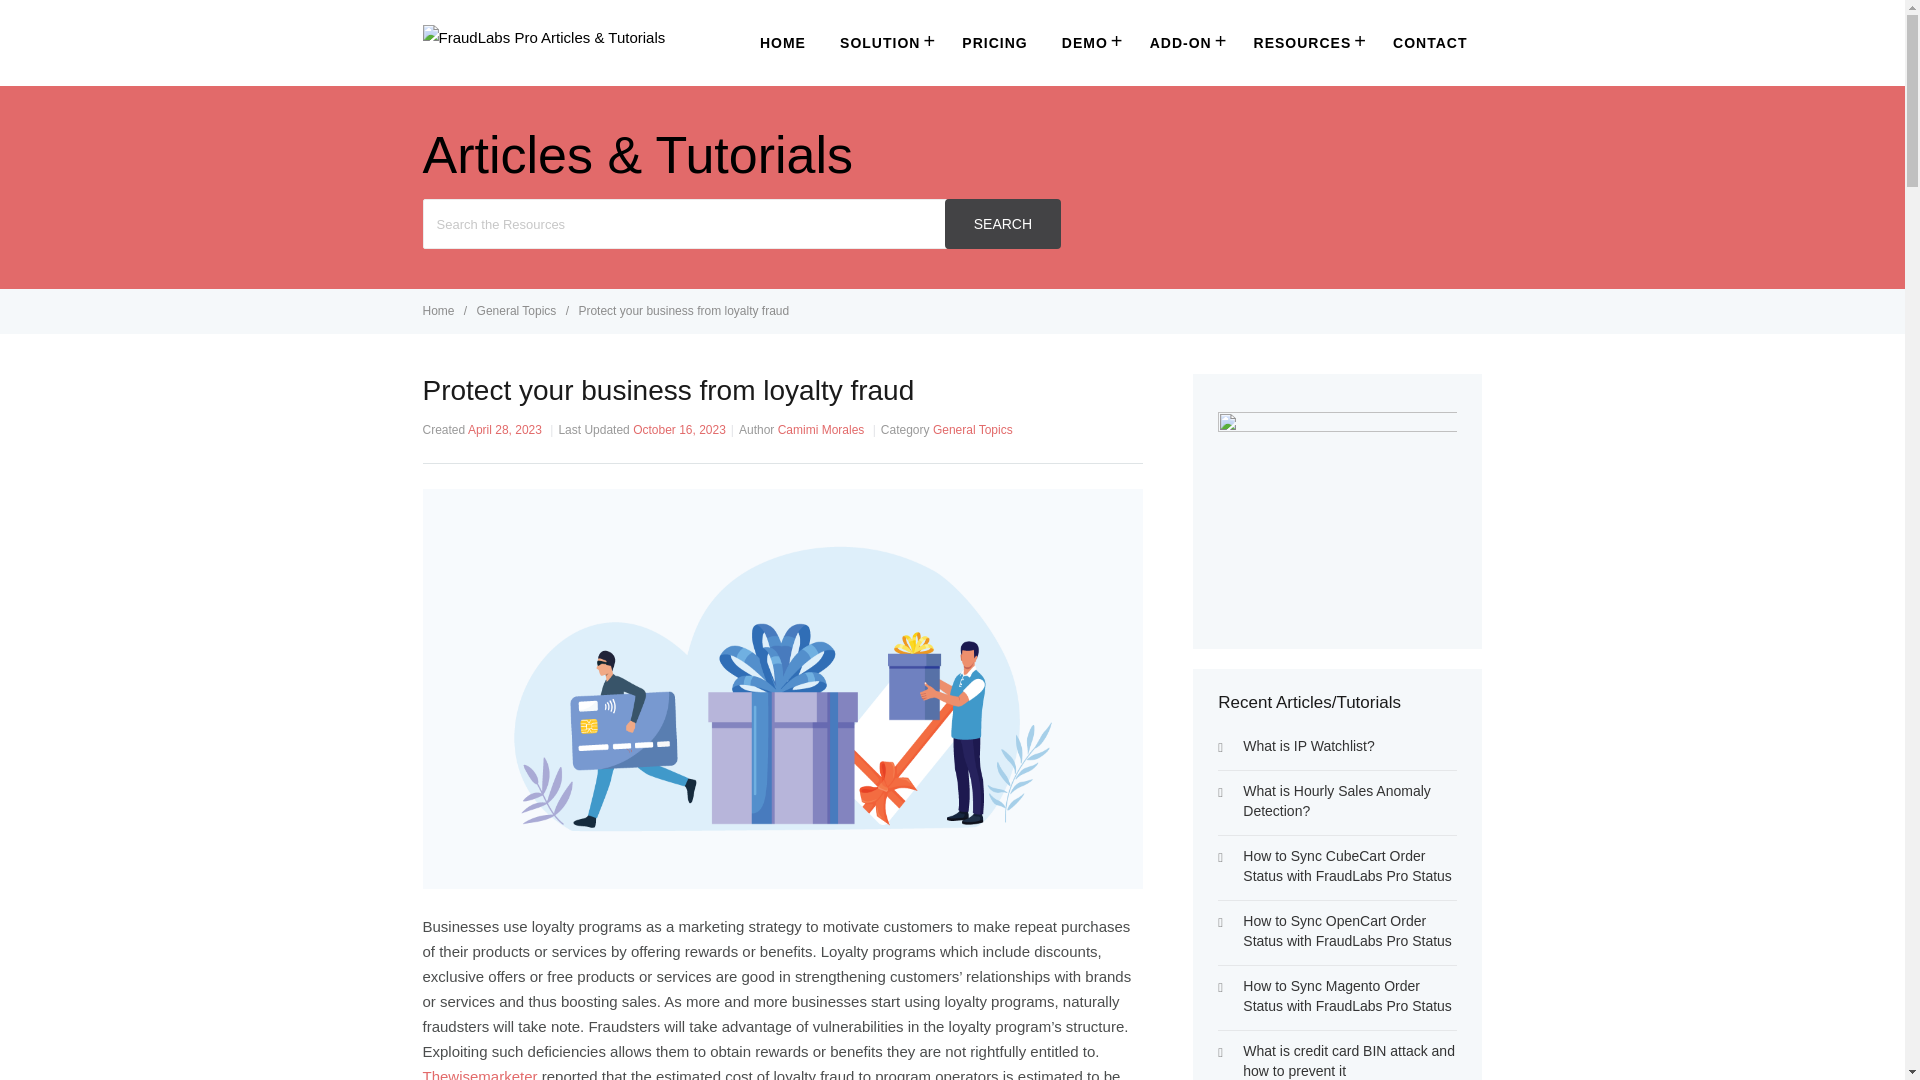 Image resolution: width=1920 pixels, height=1080 pixels. I want to click on Thewisemarketer, so click(480, 1074).